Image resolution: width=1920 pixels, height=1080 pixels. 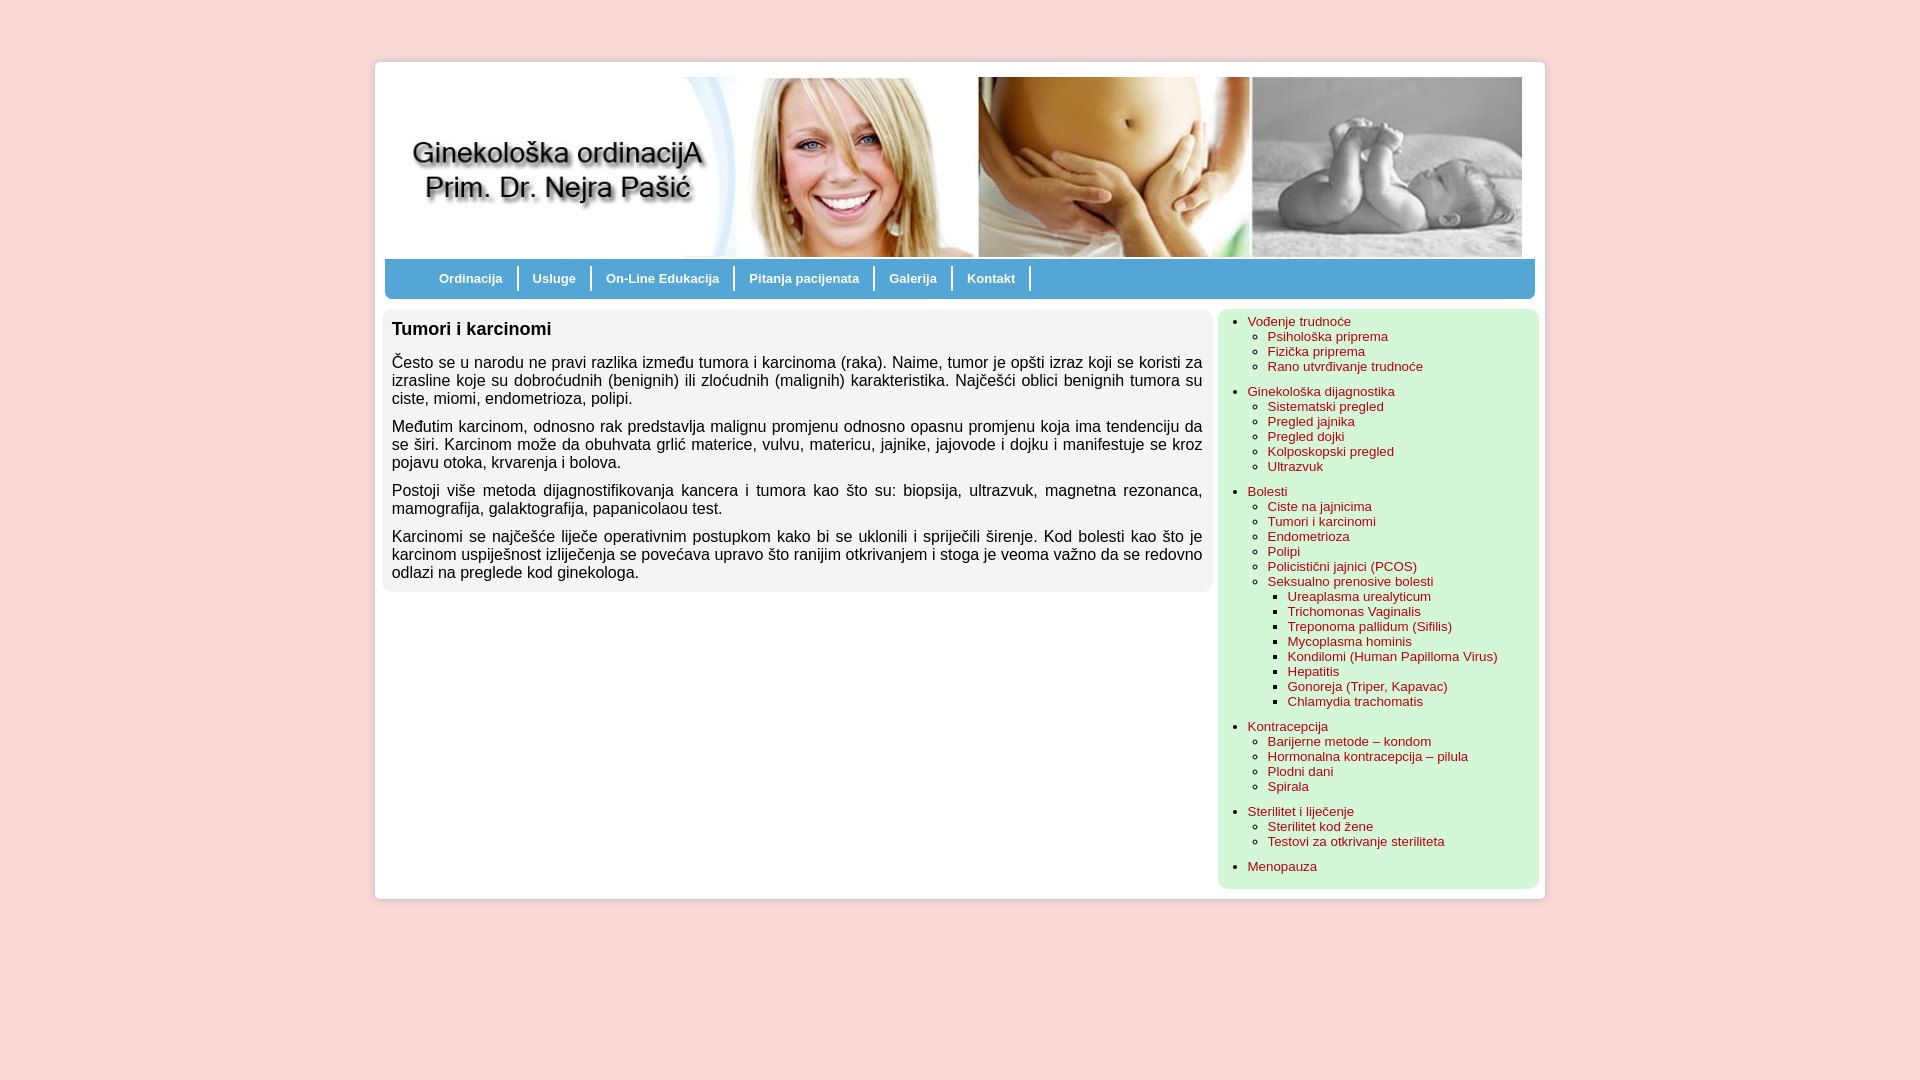 I want to click on Plodni dani, so click(x=1301, y=772).